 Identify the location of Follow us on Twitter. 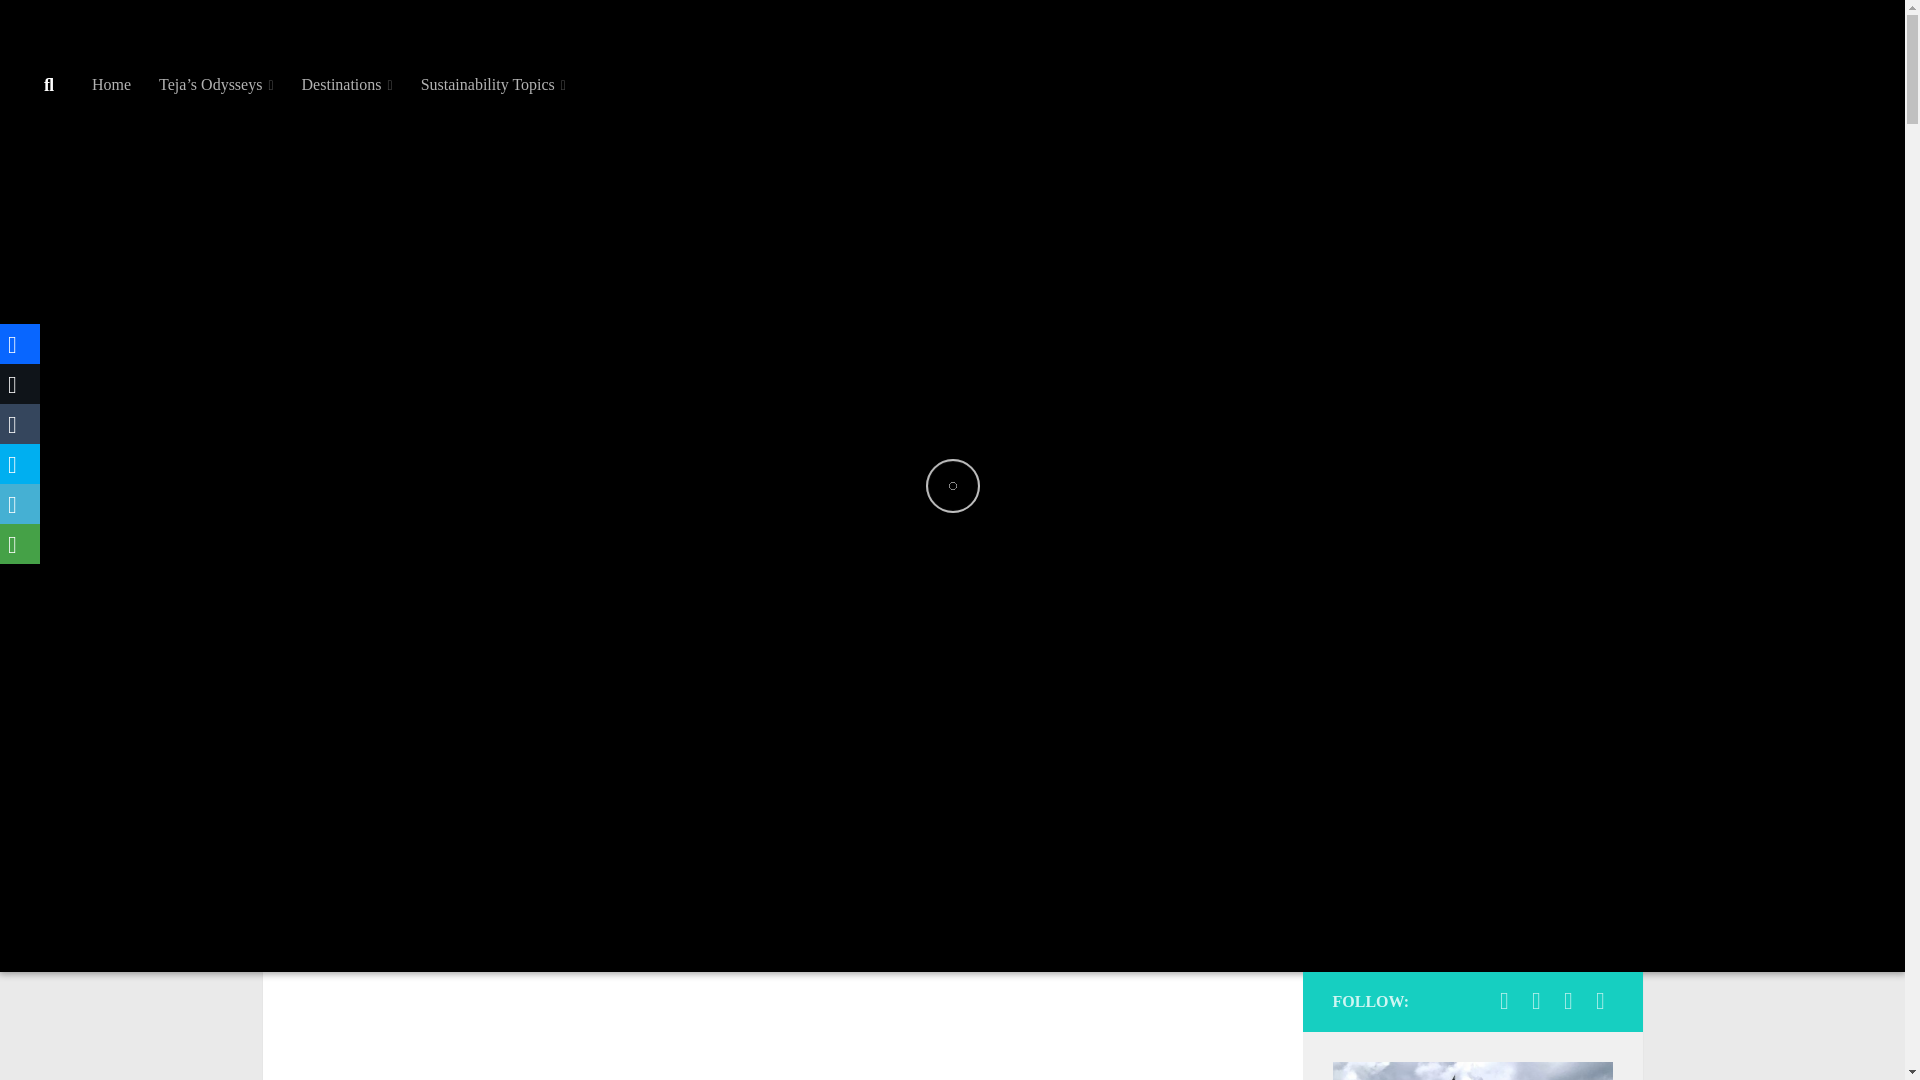
(1600, 1001).